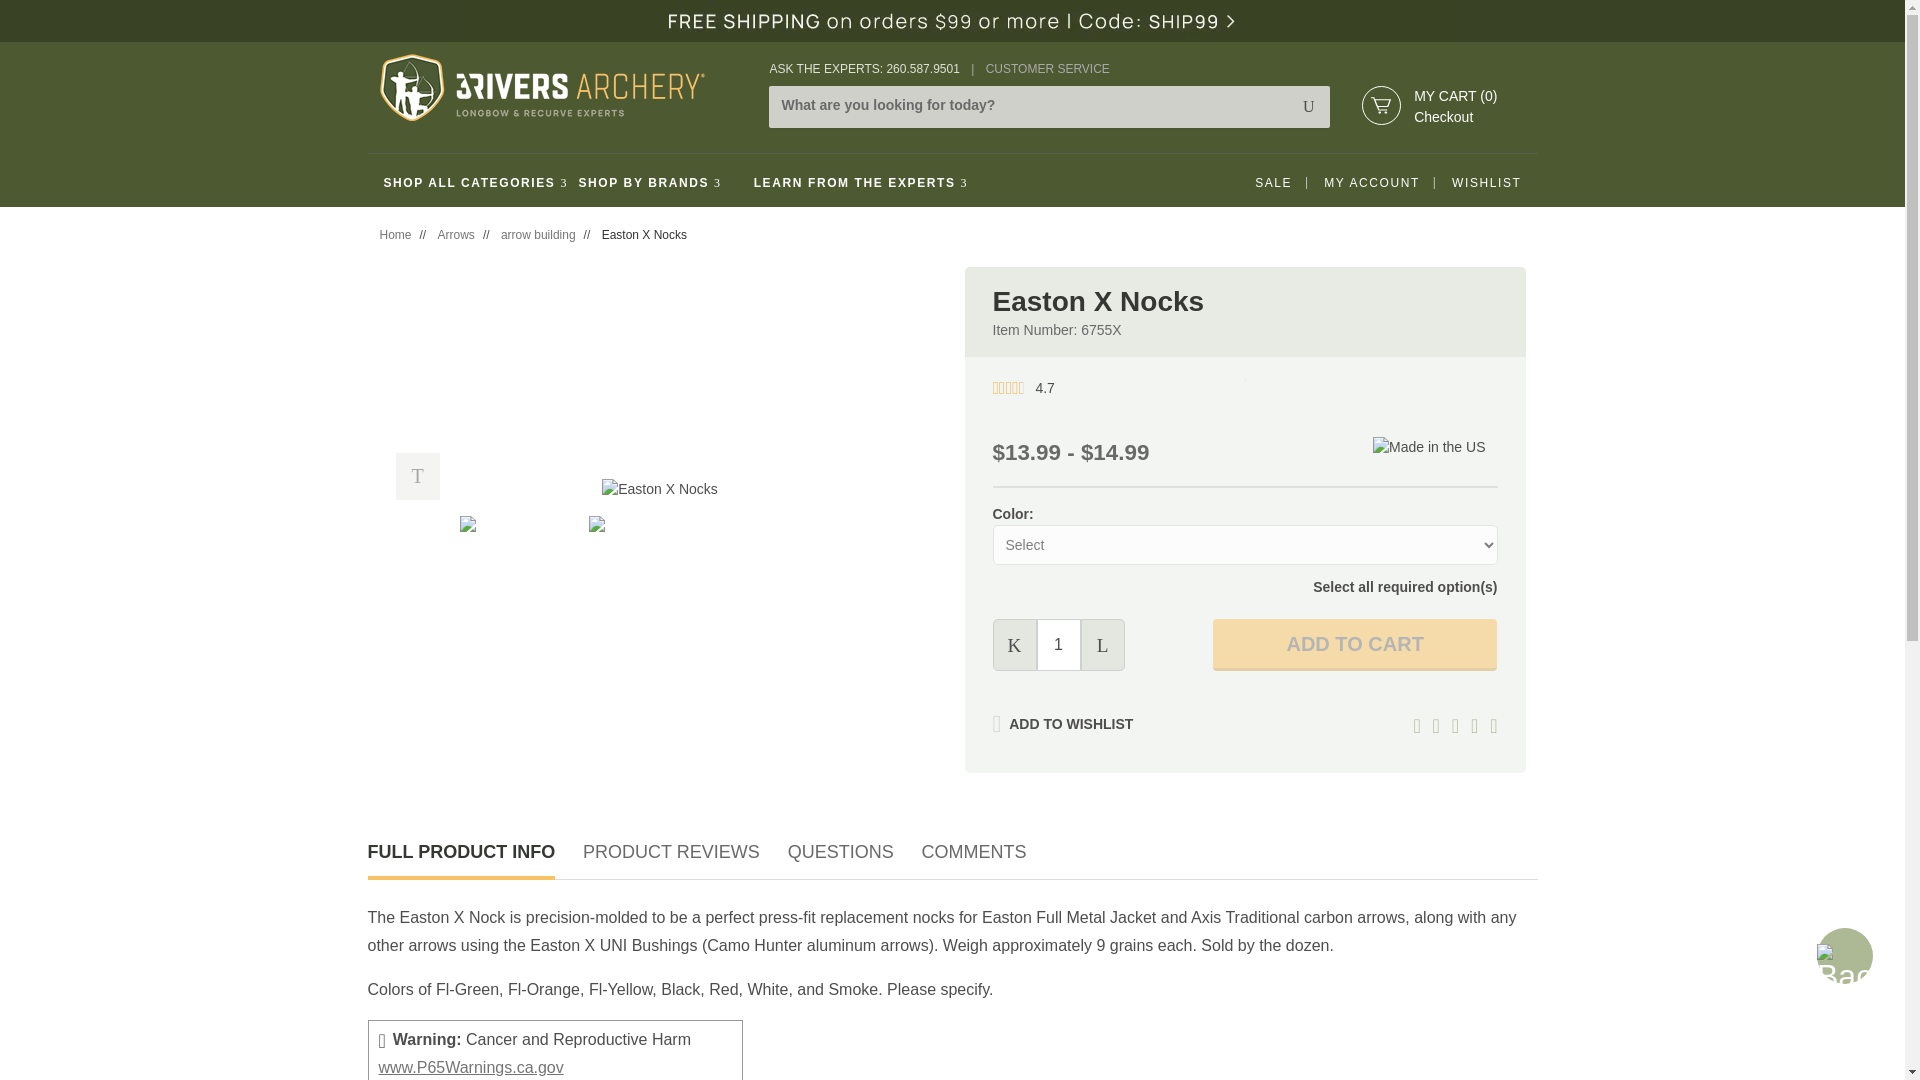 The height and width of the screenshot is (1080, 1920). What do you see at coordinates (1372, 182) in the screenshot?
I see `My Account` at bounding box center [1372, 182].